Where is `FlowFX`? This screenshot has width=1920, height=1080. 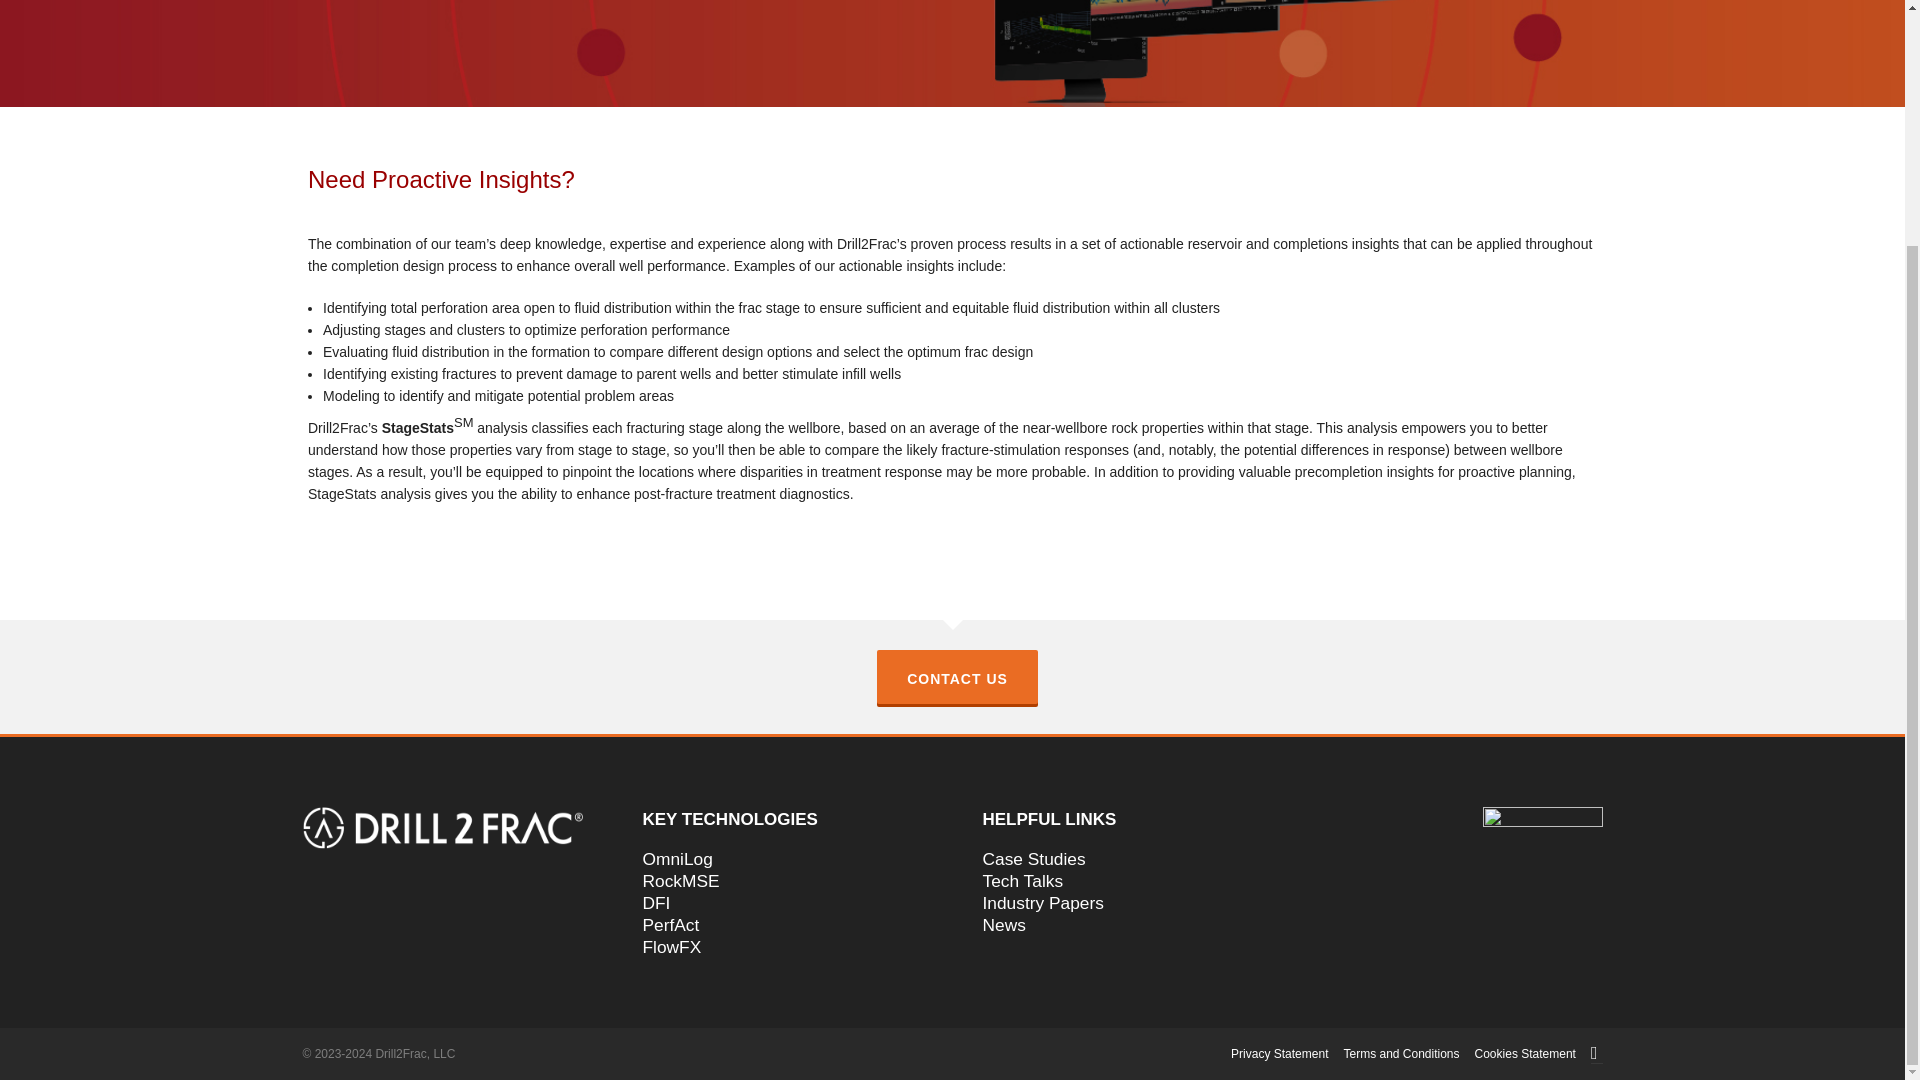
FlowFX is located at coordinates (781, 946).